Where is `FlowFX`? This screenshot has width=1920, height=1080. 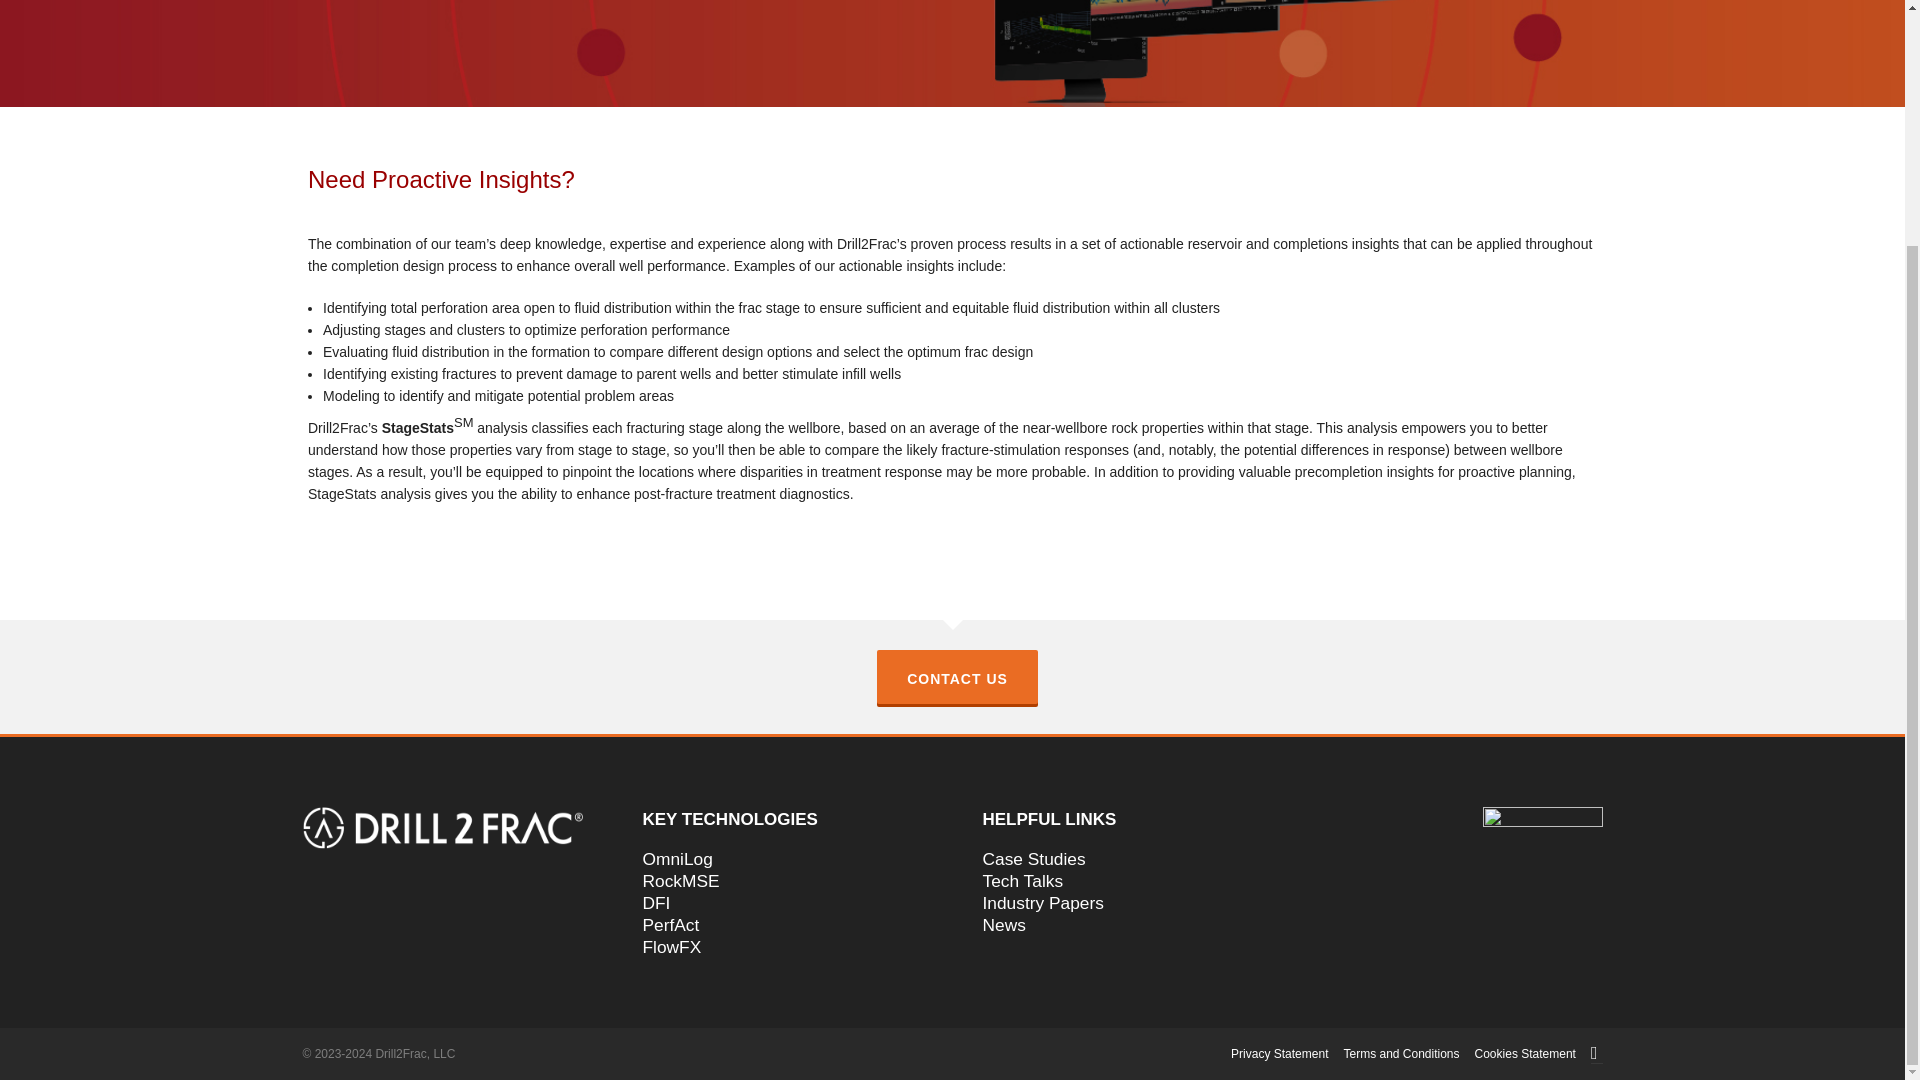
FlowFX is located at coordinates (781, 946).